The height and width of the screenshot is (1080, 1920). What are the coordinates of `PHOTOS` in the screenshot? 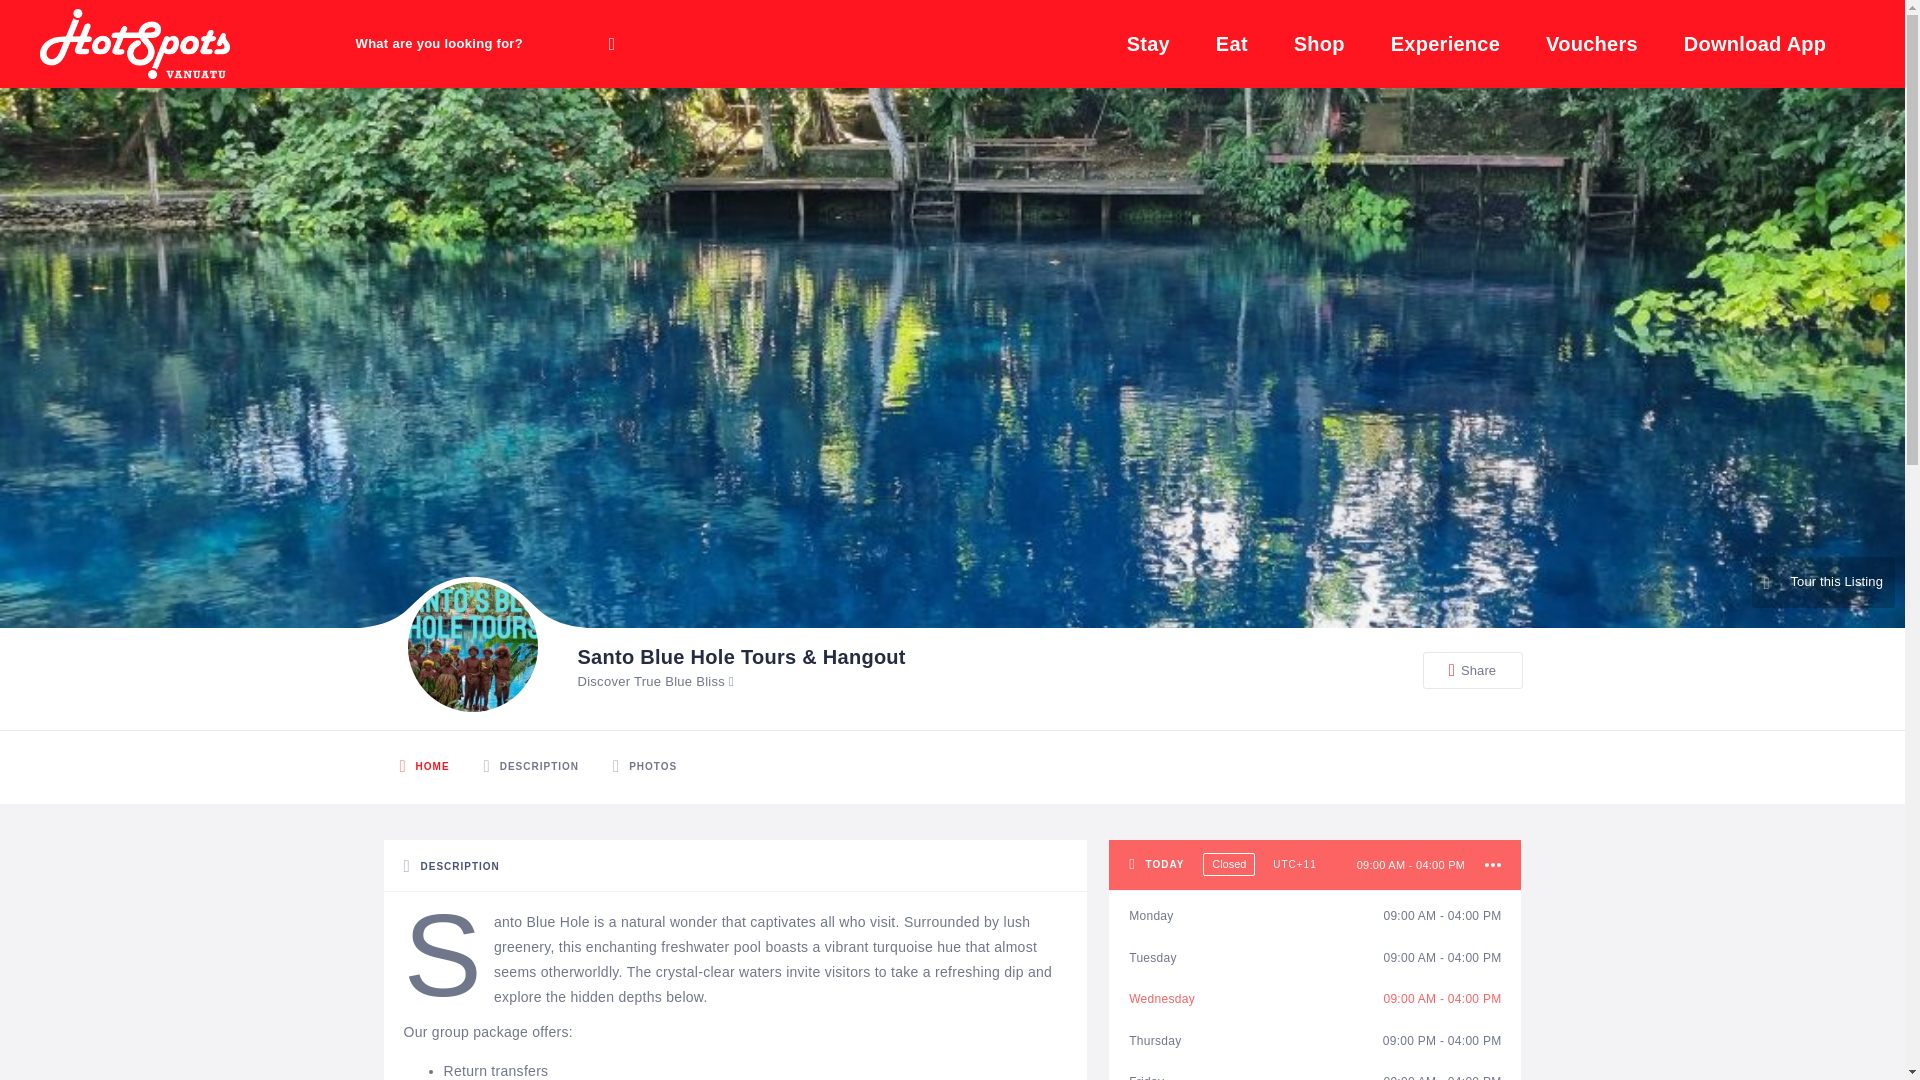 It's located at (644, 767).